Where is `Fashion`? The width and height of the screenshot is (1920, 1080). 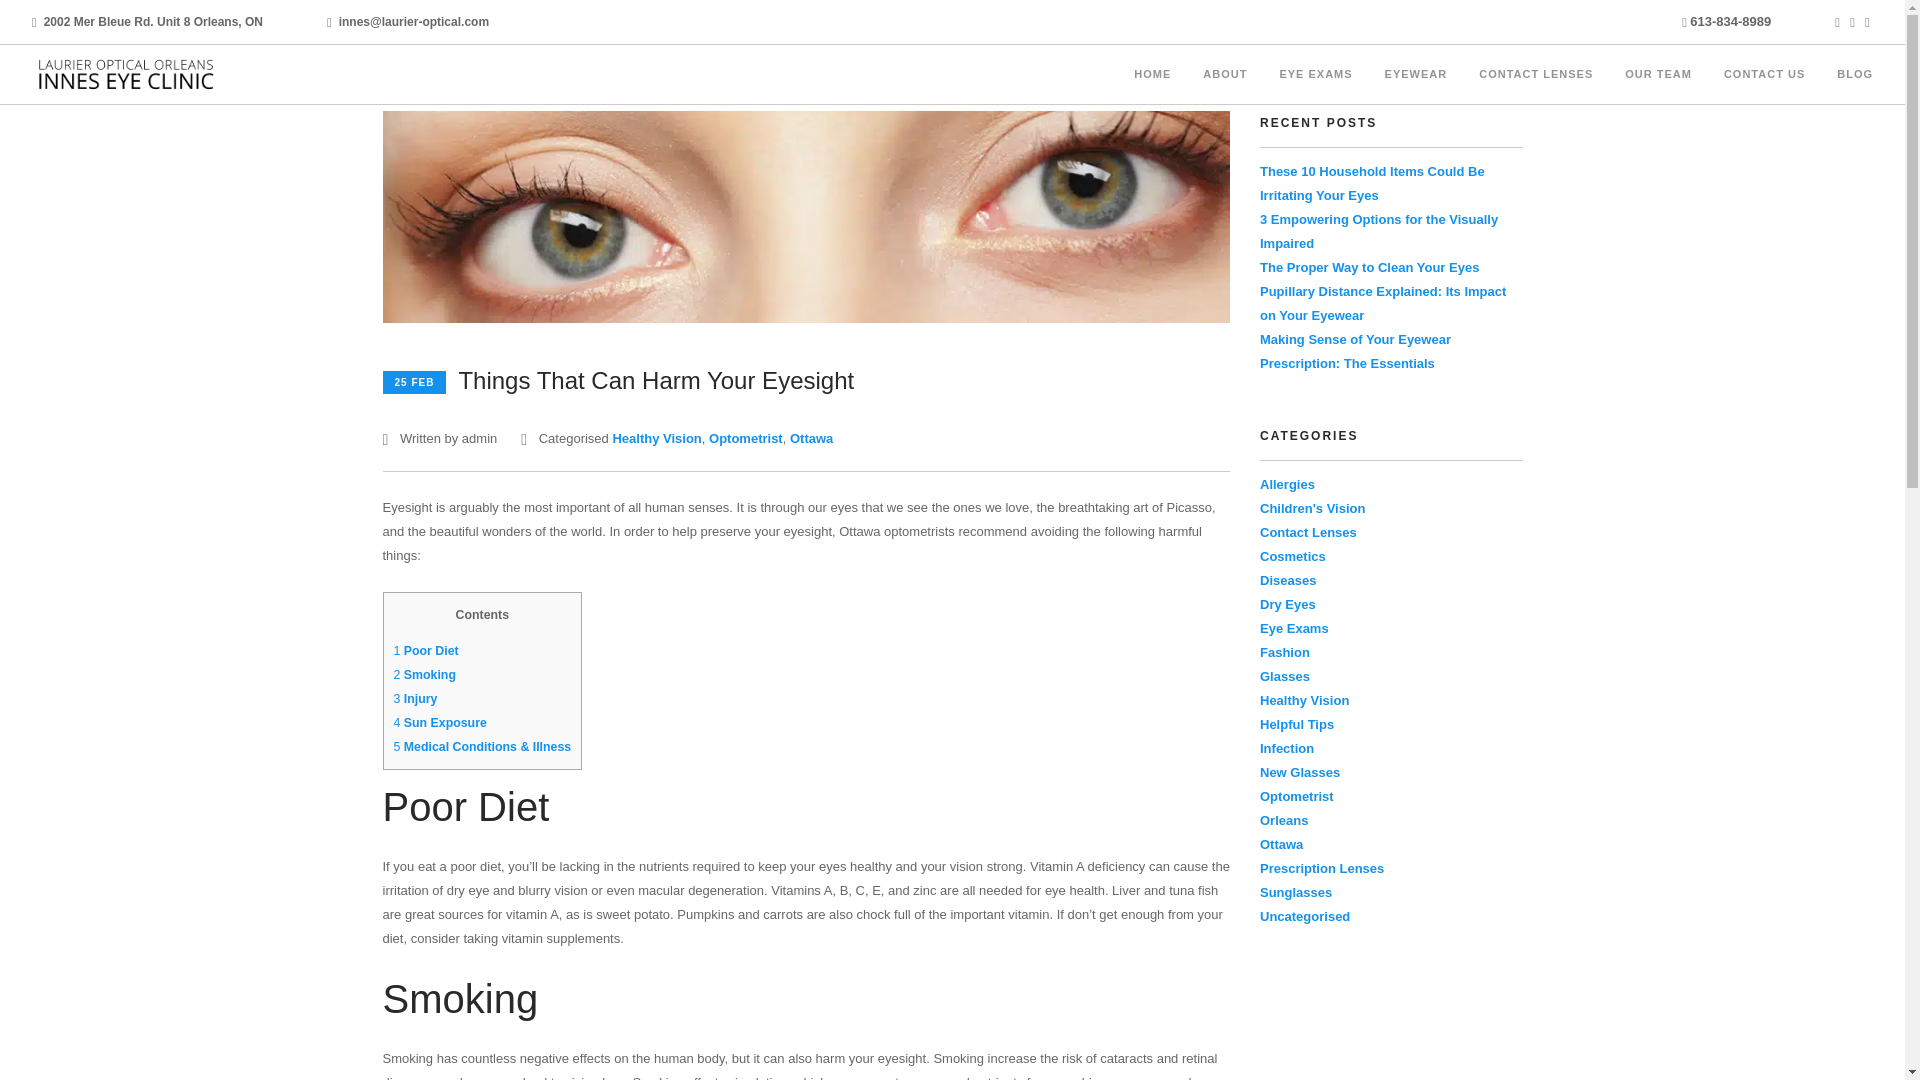
Fashion is located at coordinates (1284, 652).